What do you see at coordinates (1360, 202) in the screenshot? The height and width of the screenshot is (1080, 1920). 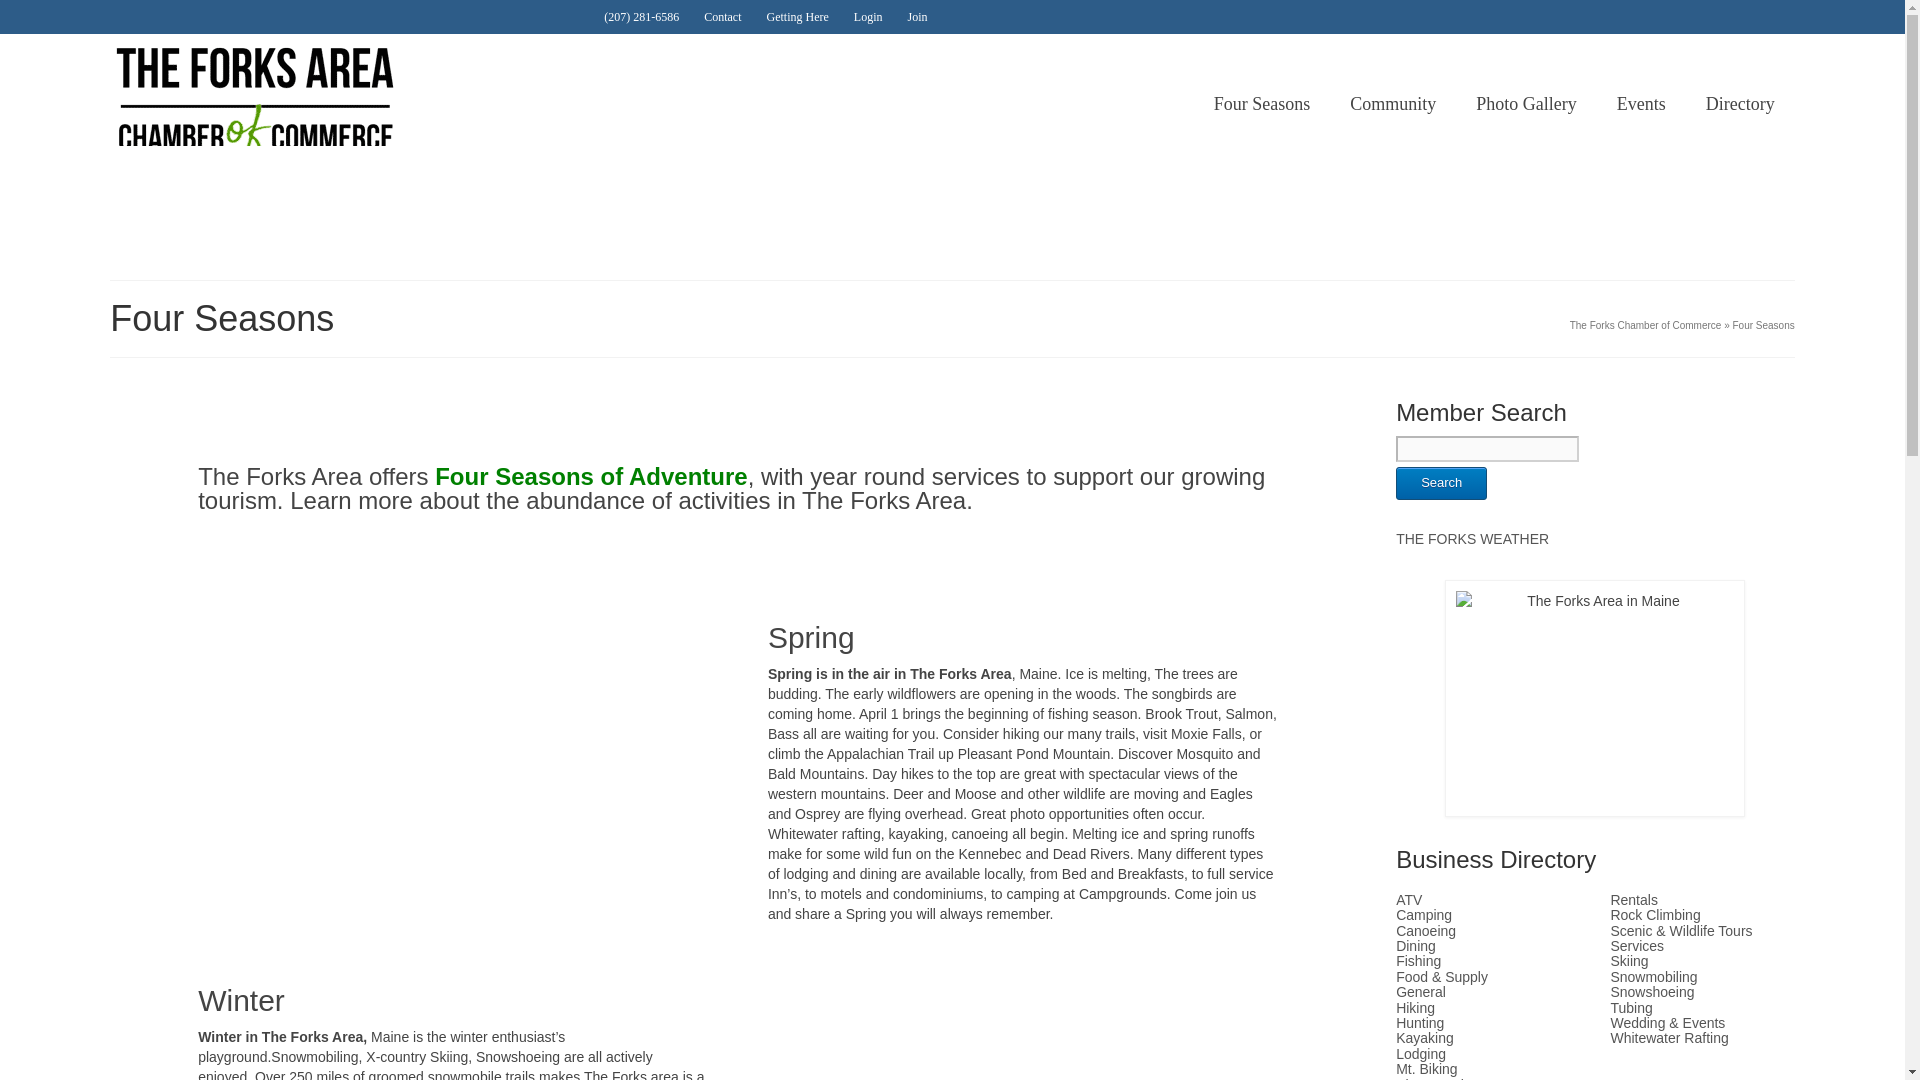 I see `PADDLE SPORTS` at bounding box center [1360, 202].